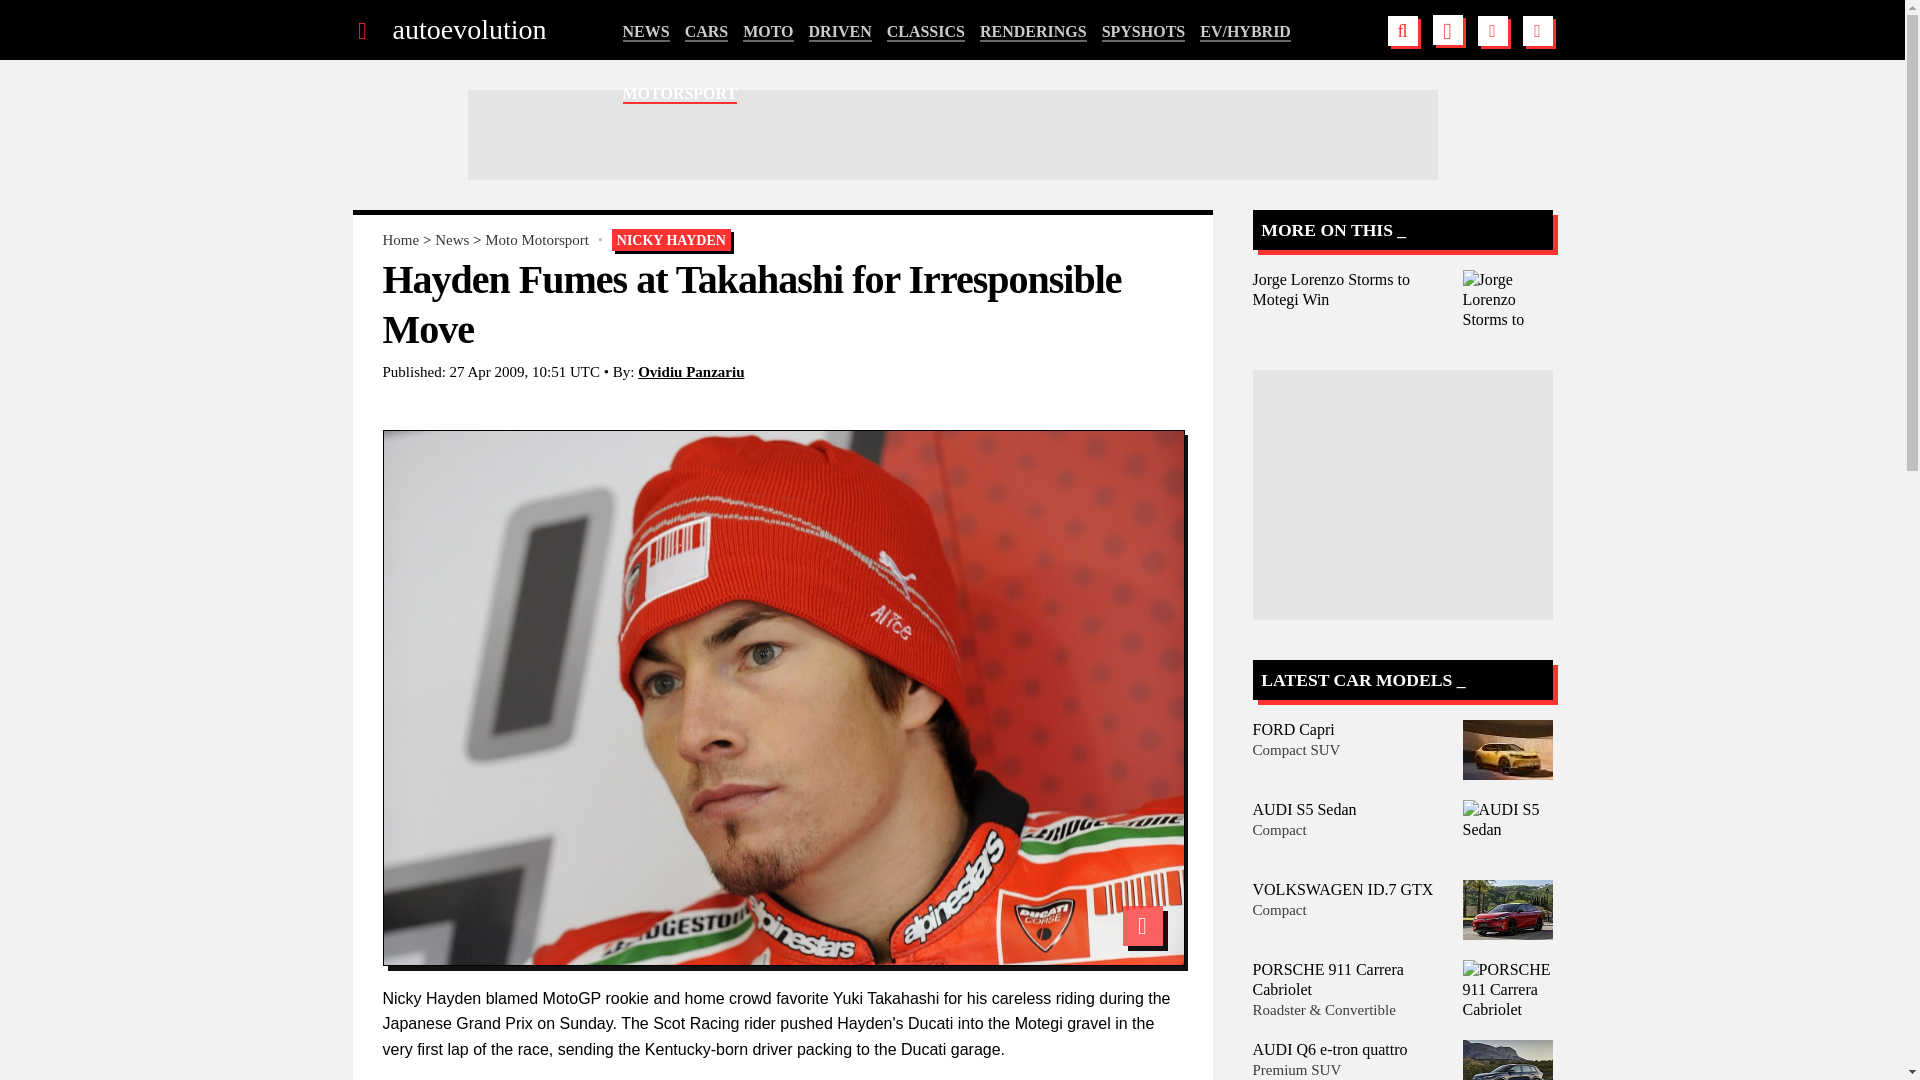 The image size is (1920, 1080). I want to click on DRIVEN, so click(840, 32).